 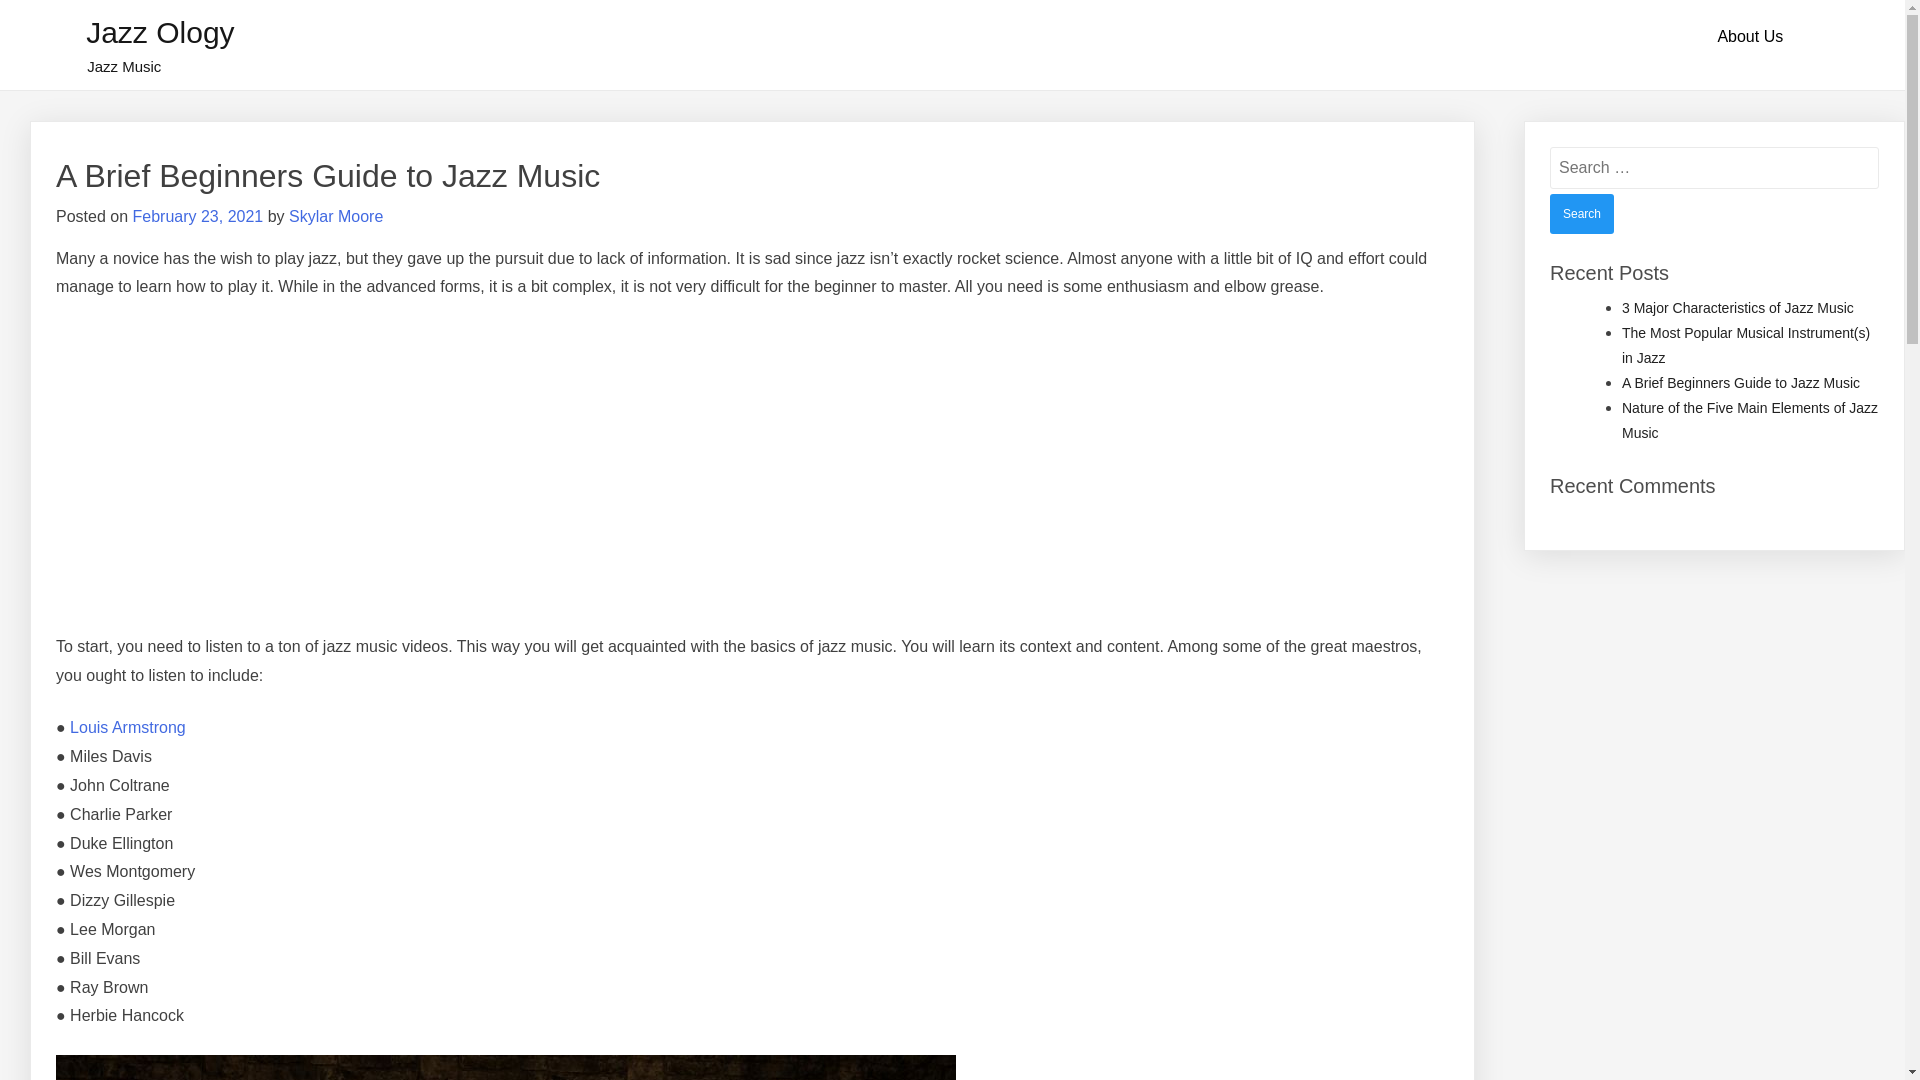 I want to click on New York Jazz Lounge - Bar Jazz Classics, so click(x=306, y=466).